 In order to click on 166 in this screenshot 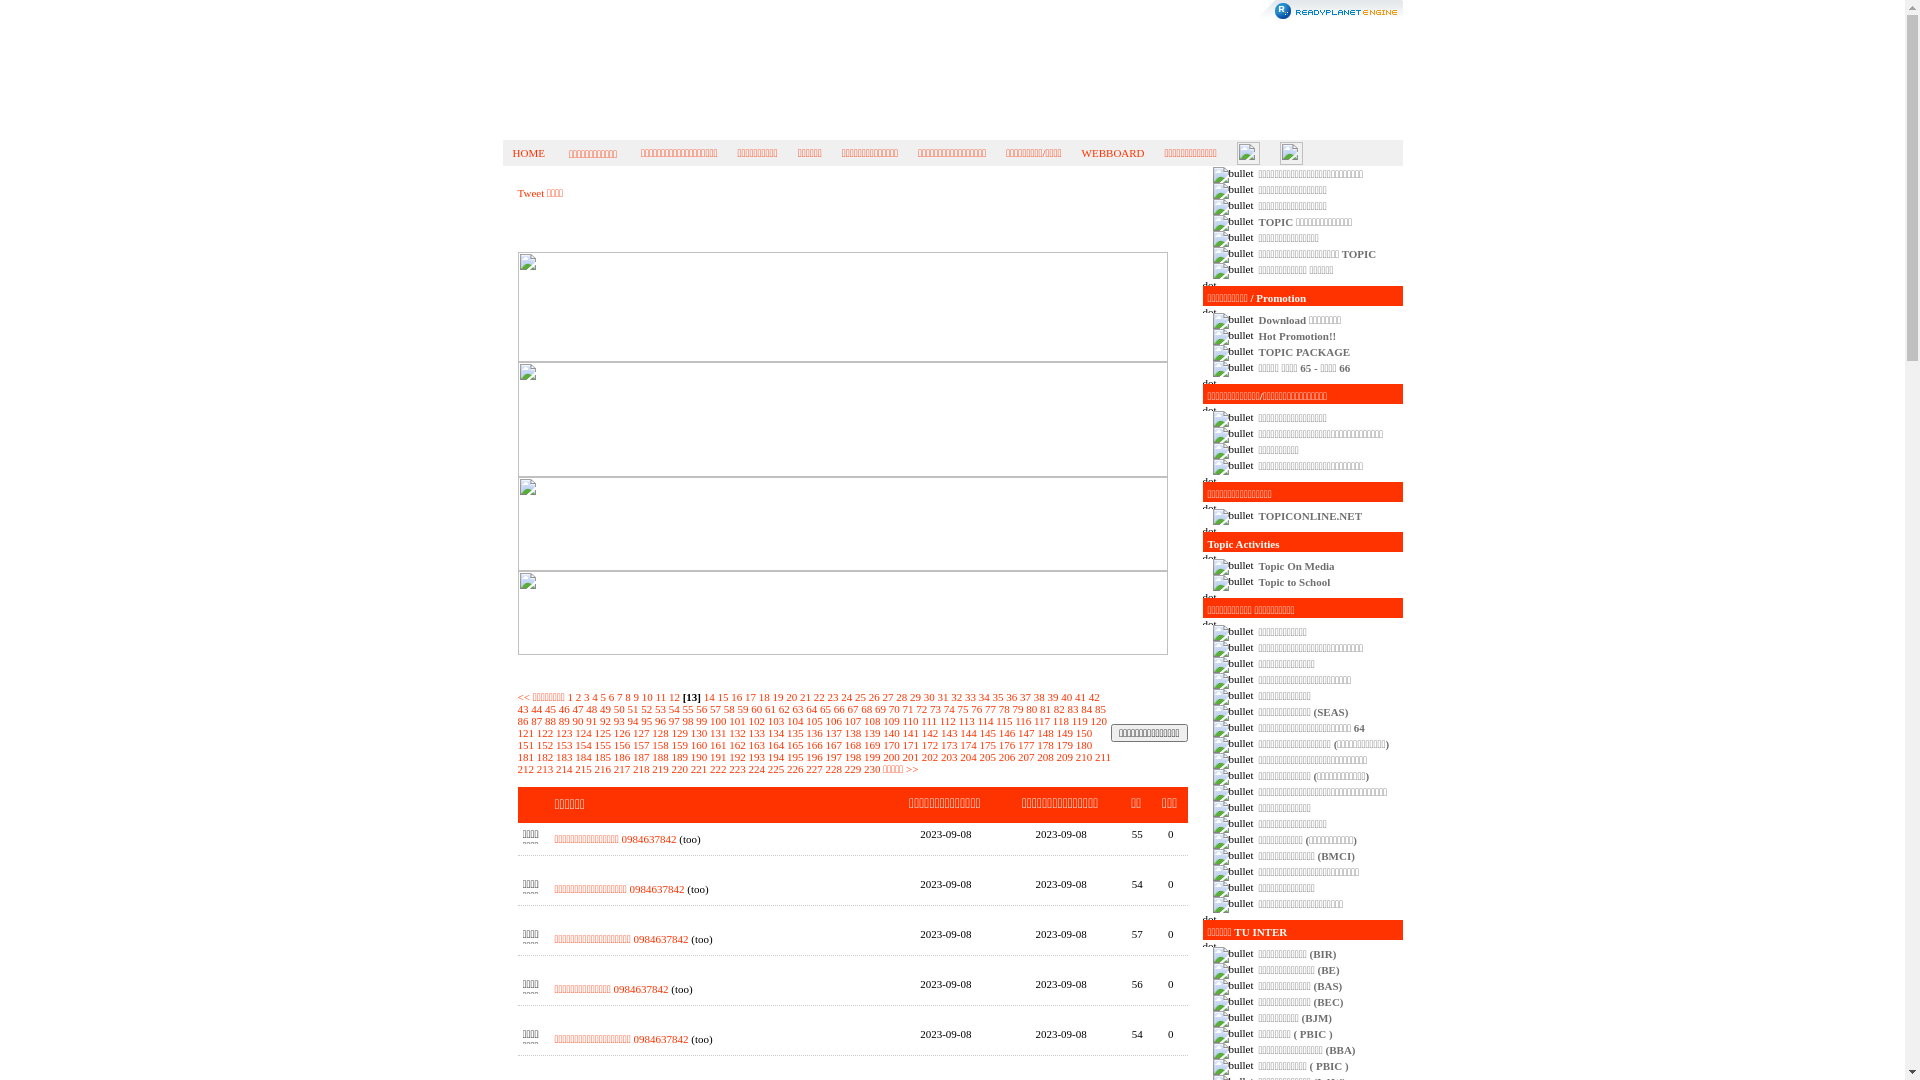, I will do `click(814, 745)`.